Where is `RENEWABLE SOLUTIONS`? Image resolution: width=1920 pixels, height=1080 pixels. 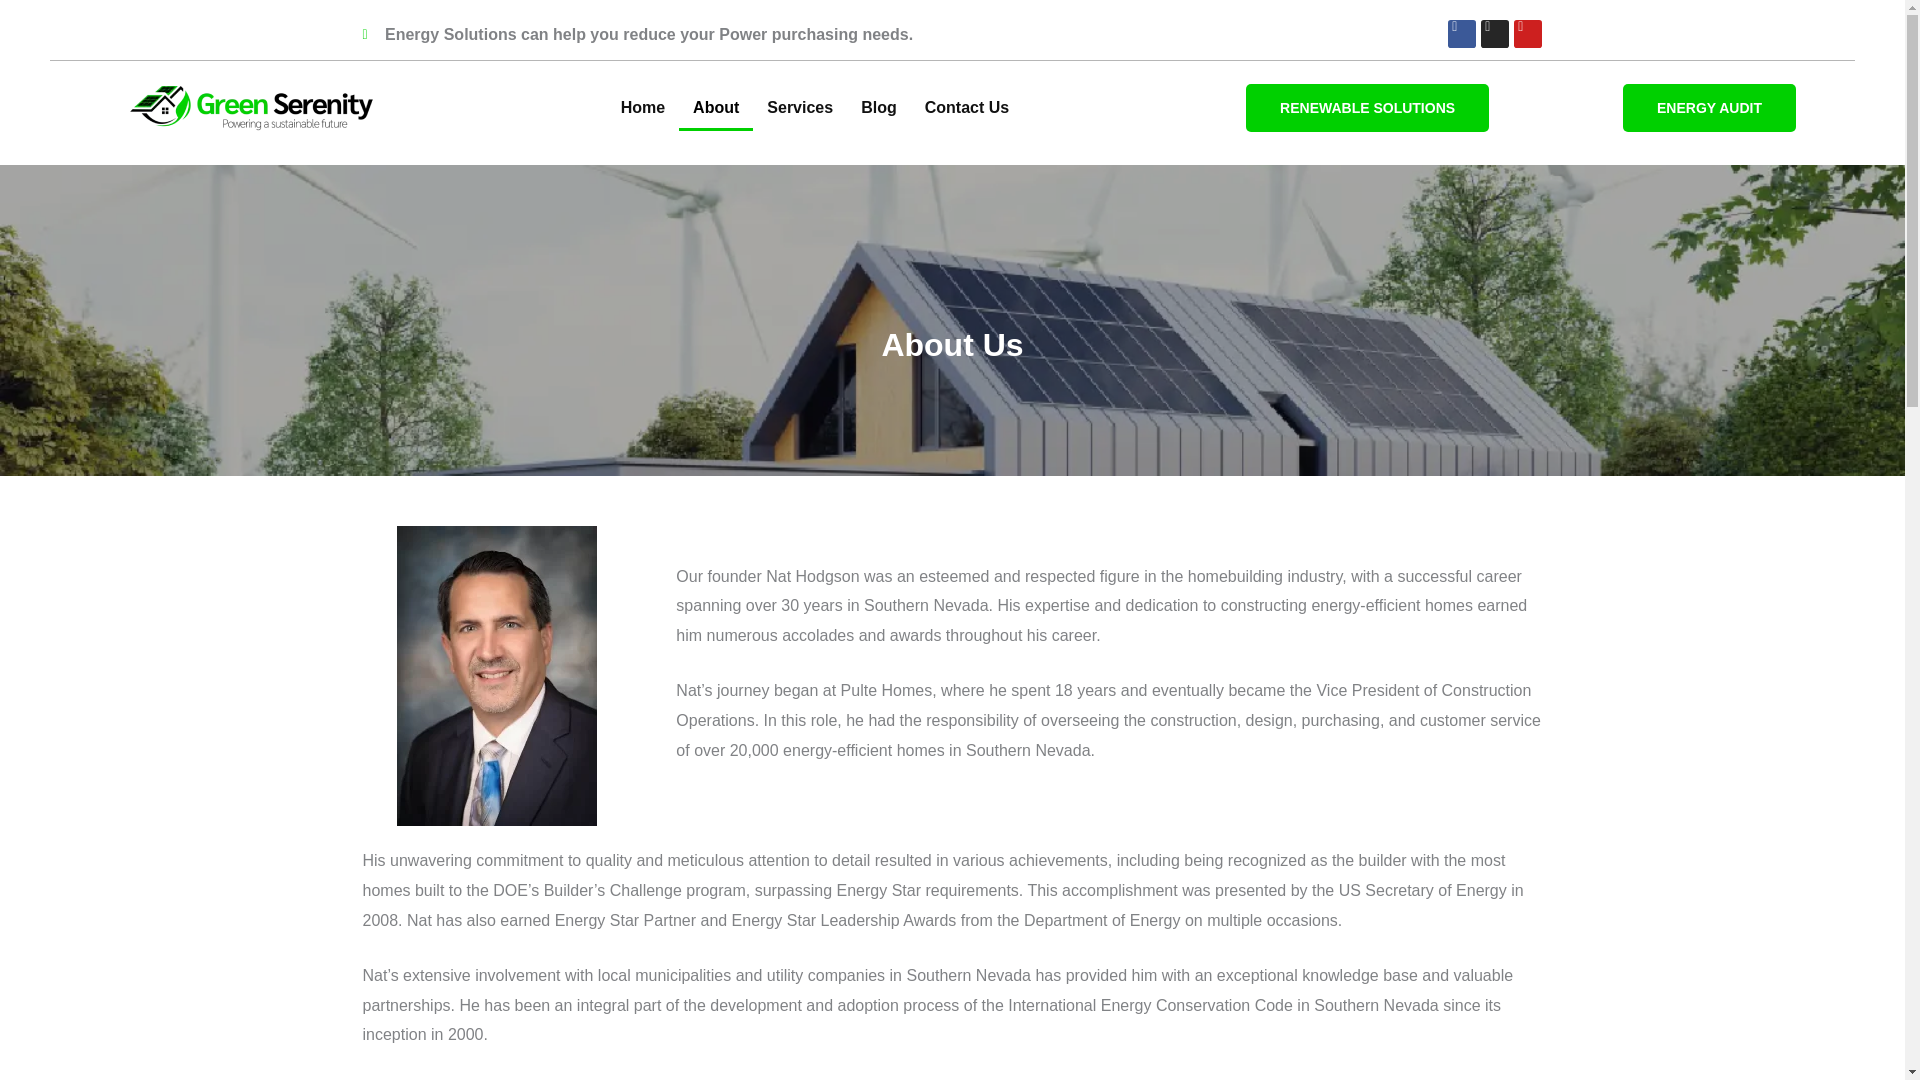 RENEWABLE SOLUTIONS is located at coordinates (1368, 108).